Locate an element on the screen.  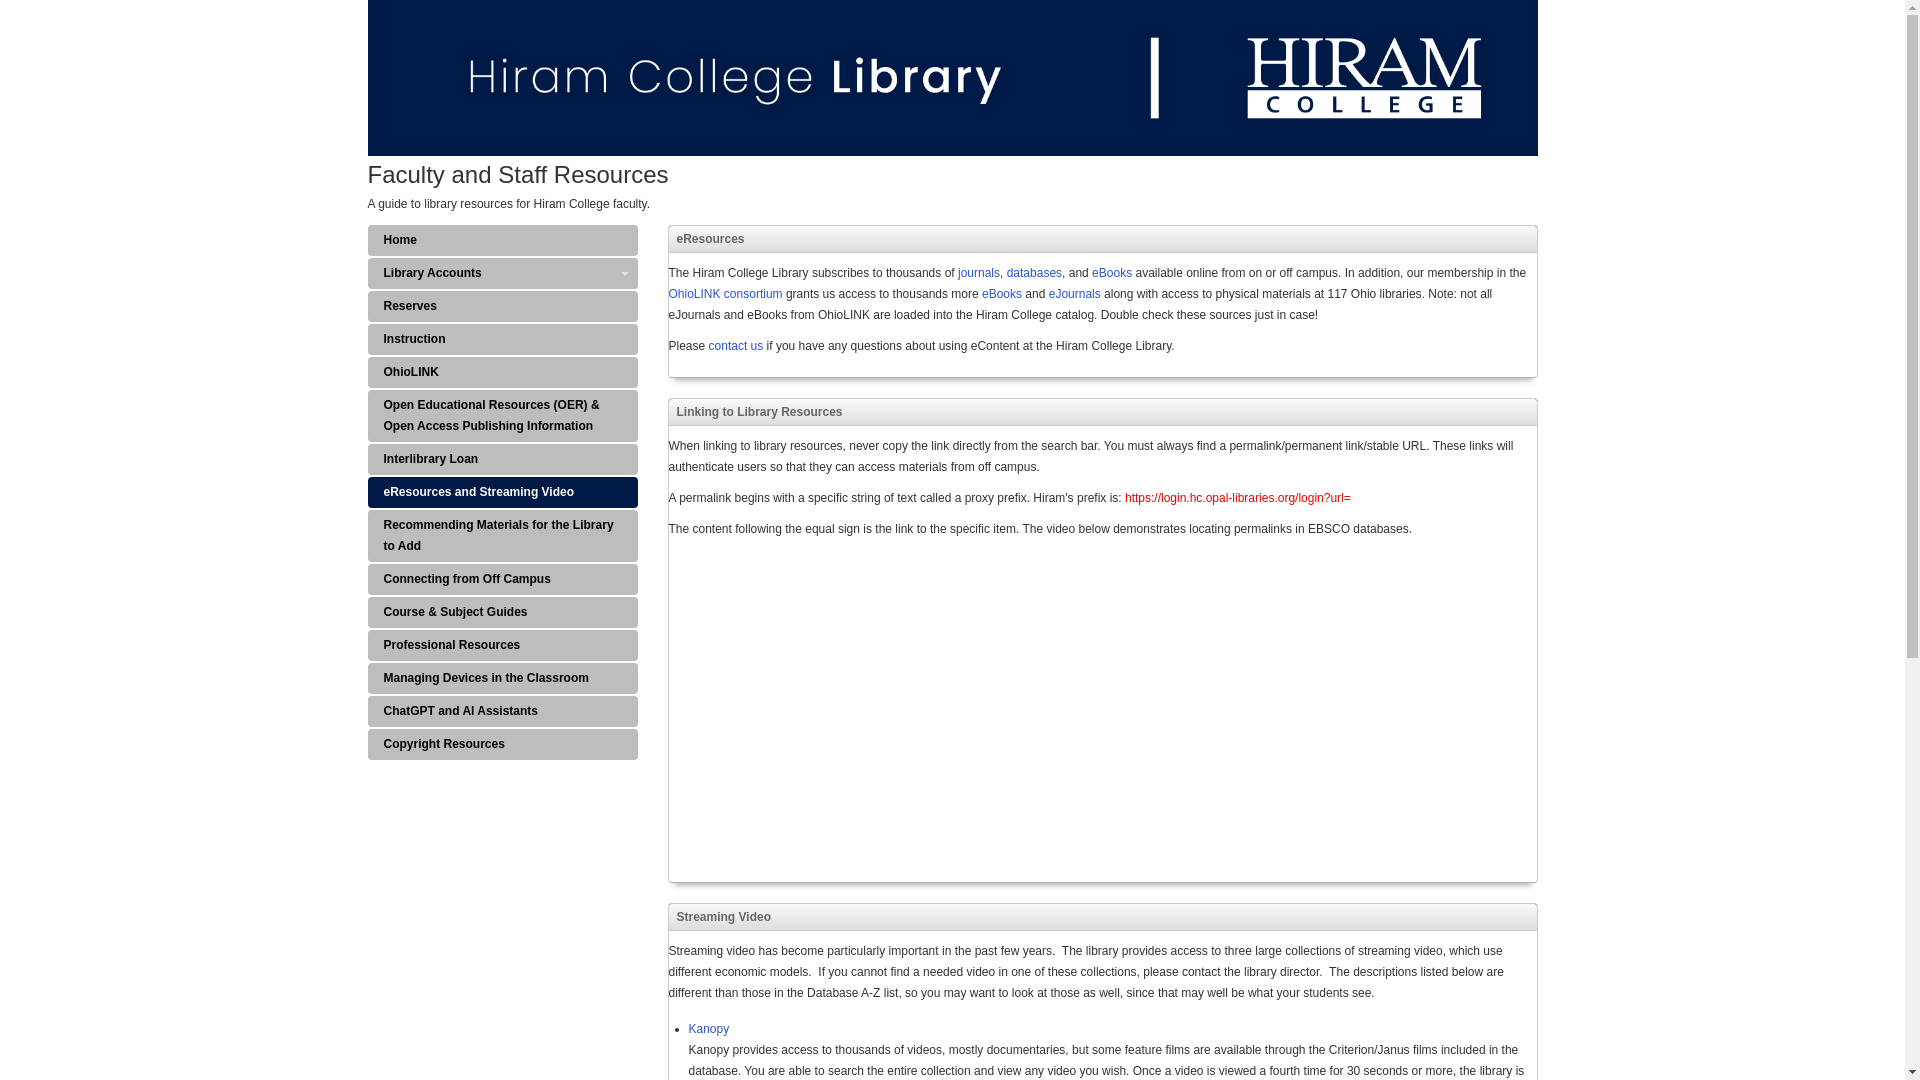
OhioLINK is located at coordinates (502, 372).